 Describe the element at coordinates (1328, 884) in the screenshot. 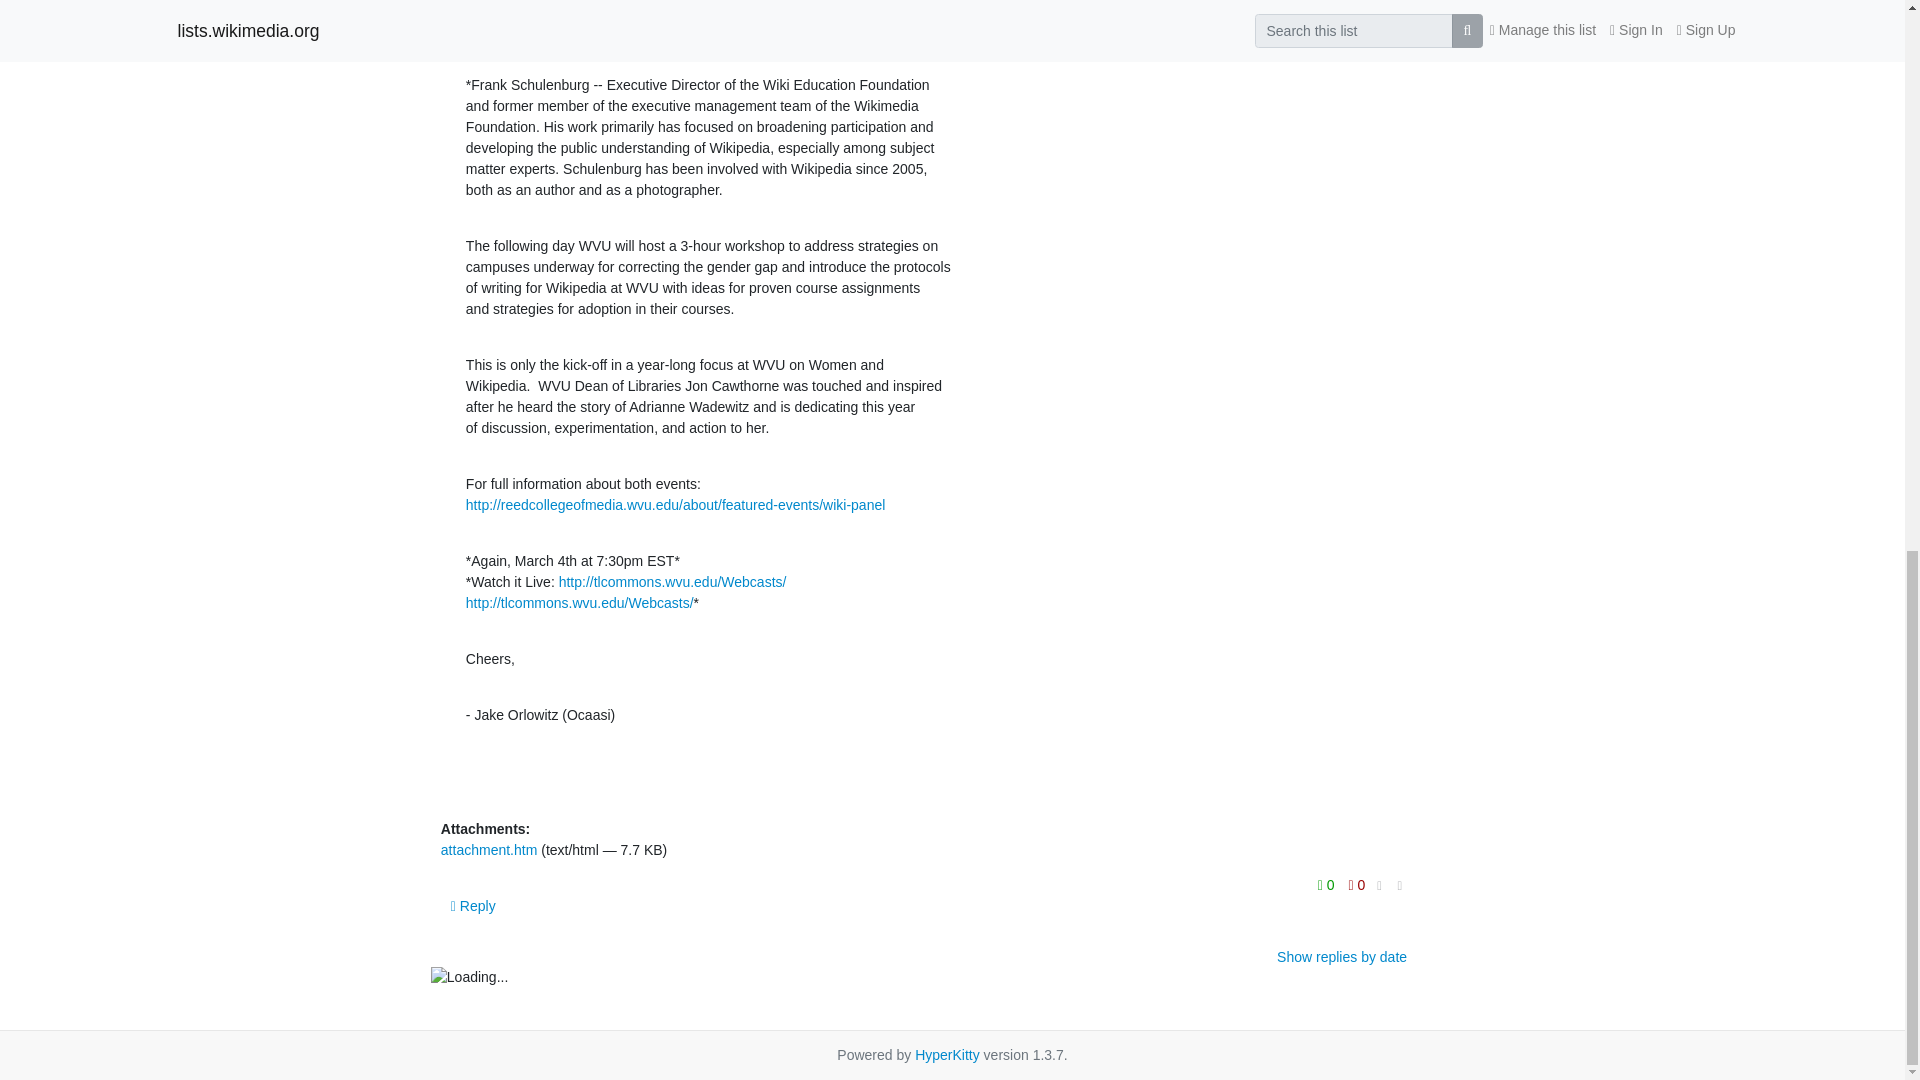

I see `You must be logged-in to vote.` at that location.